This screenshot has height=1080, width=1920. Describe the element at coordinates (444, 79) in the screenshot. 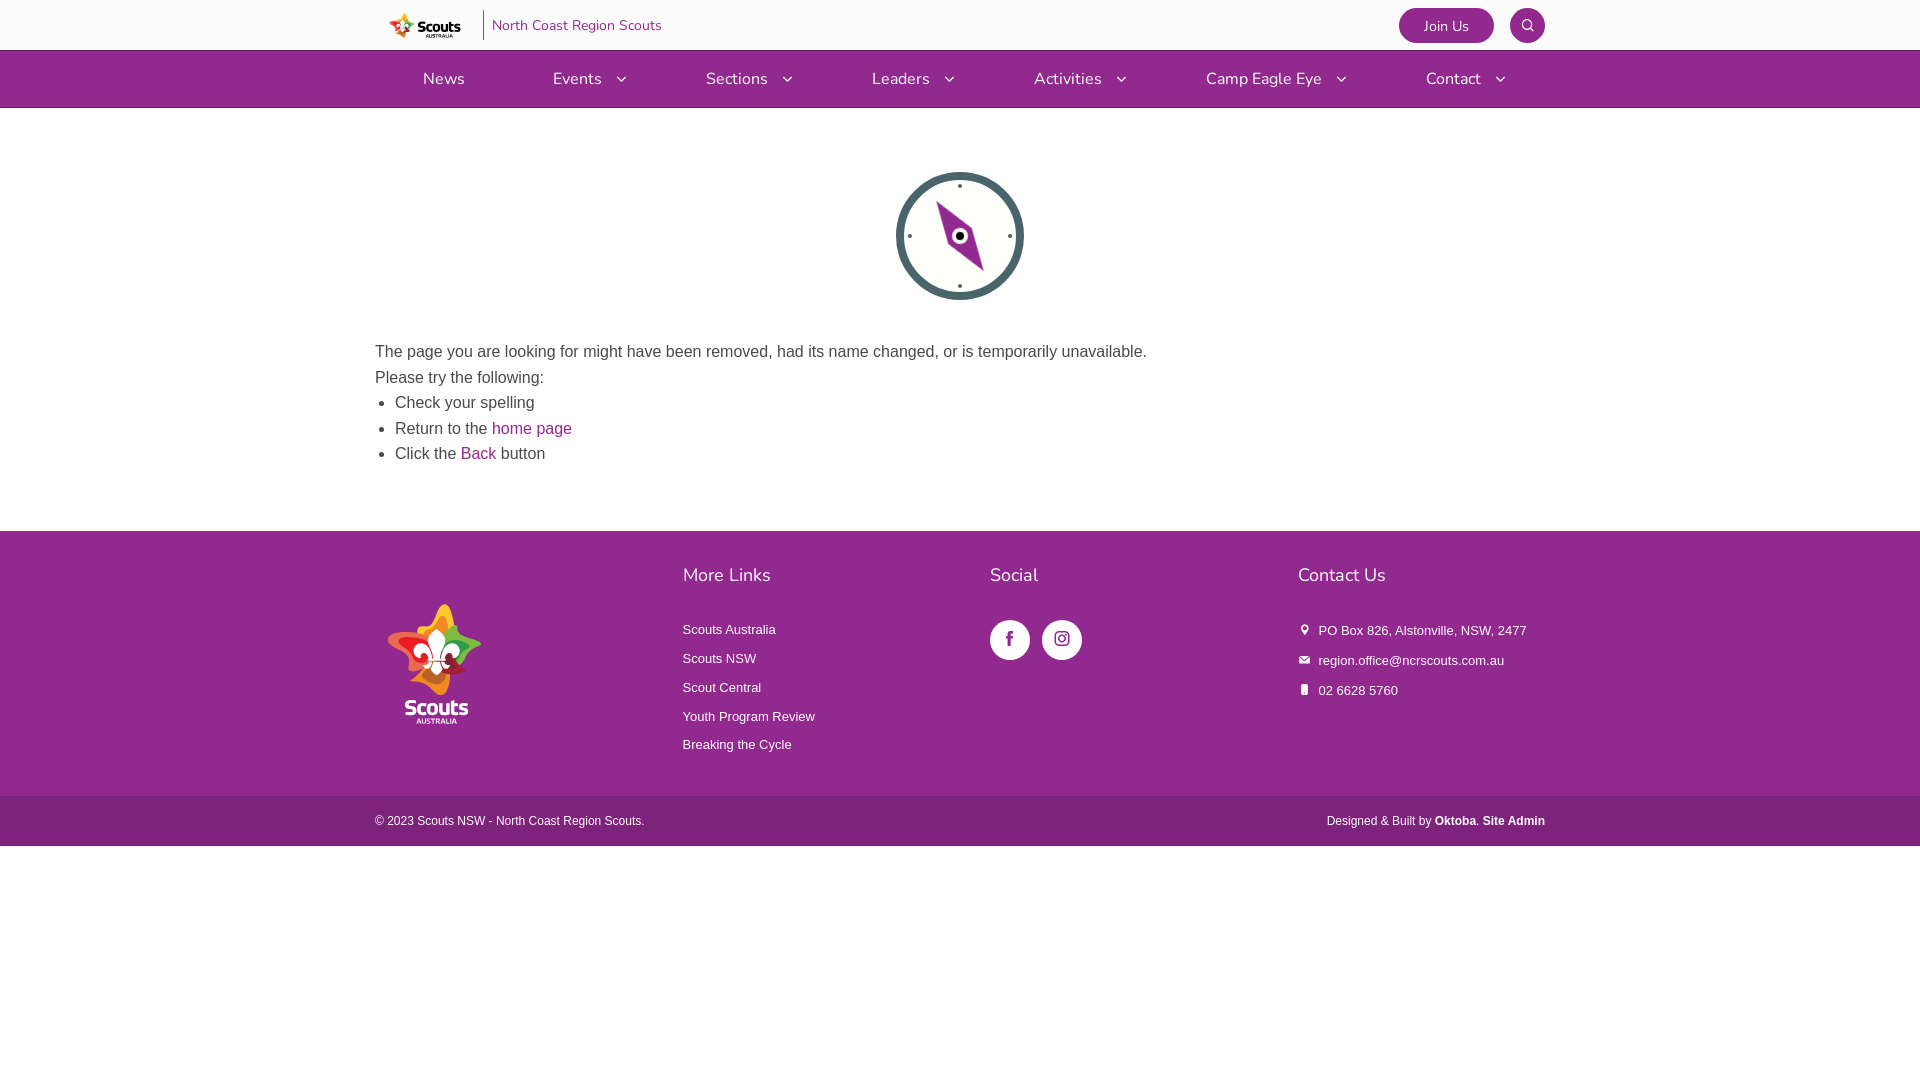

I see `News` at that location.